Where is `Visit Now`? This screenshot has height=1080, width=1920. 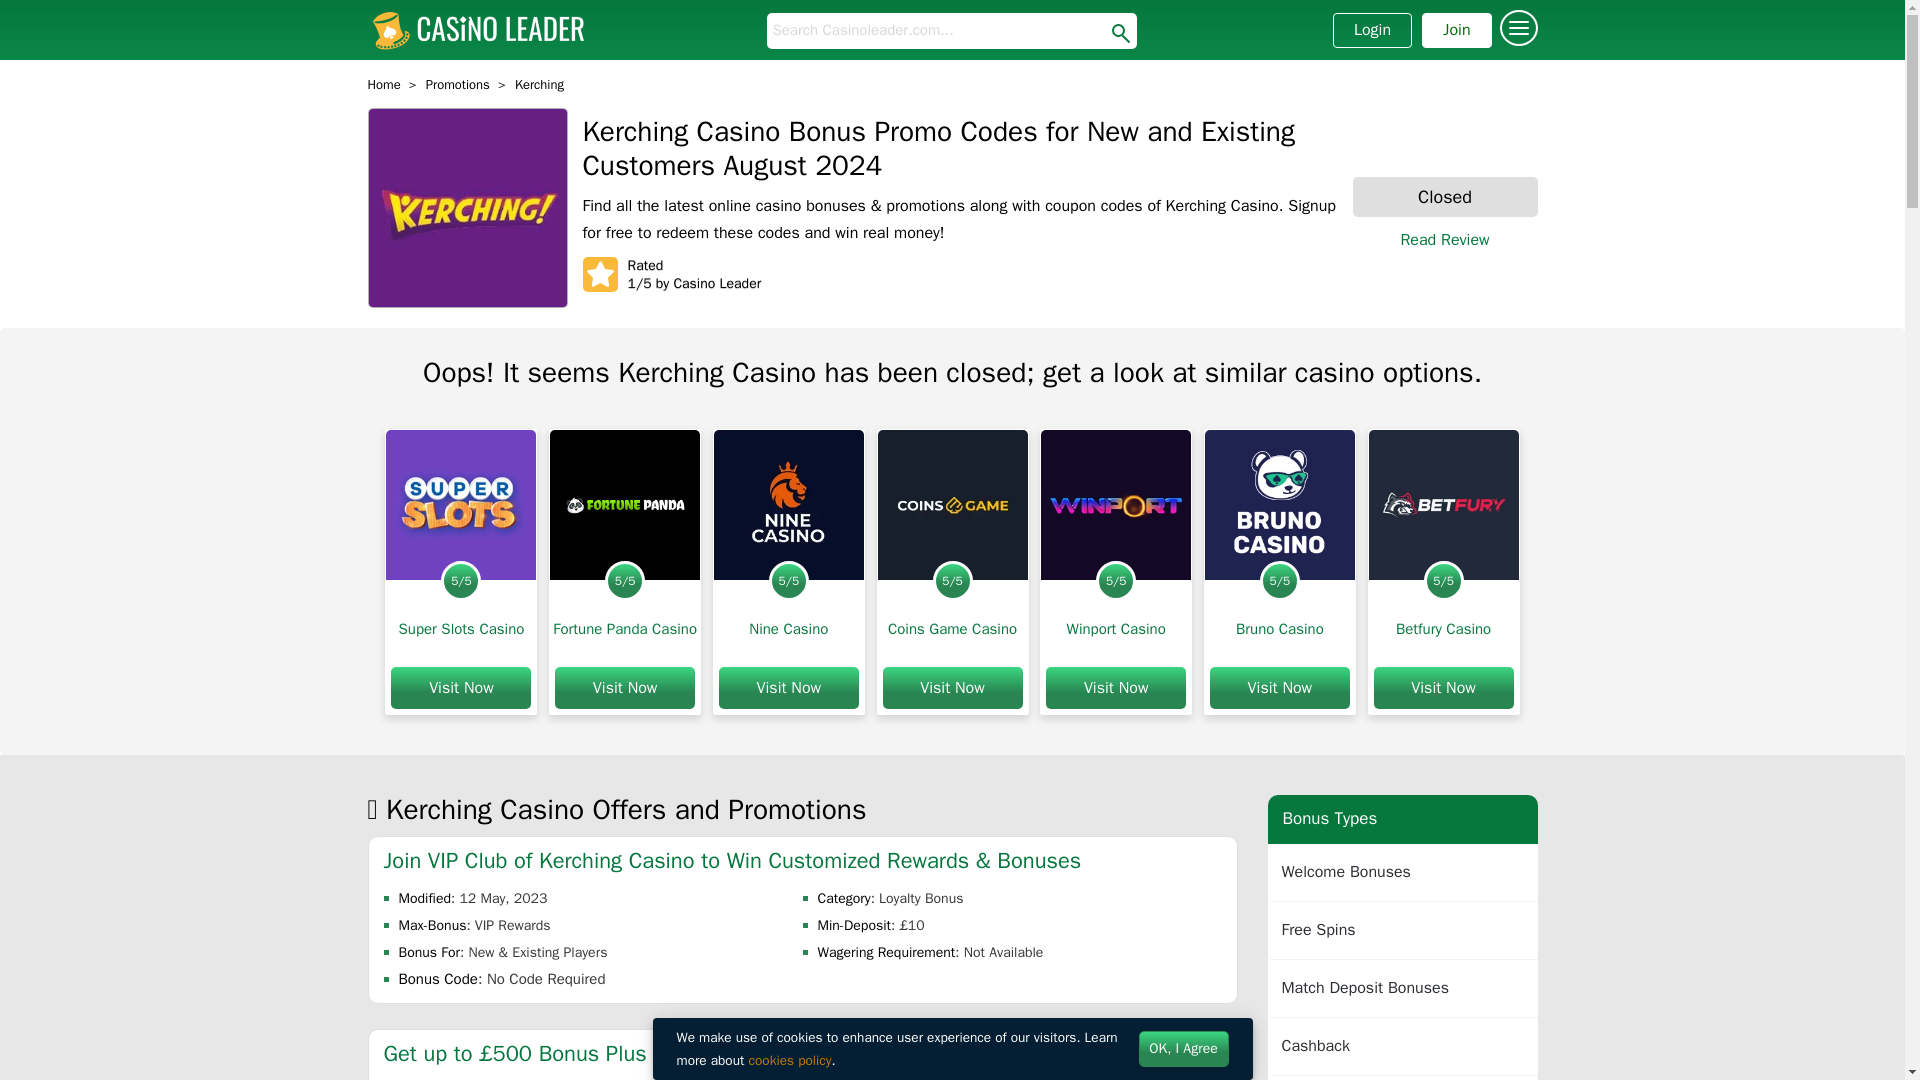 Visit Now is located at coordinates (1279, 688).